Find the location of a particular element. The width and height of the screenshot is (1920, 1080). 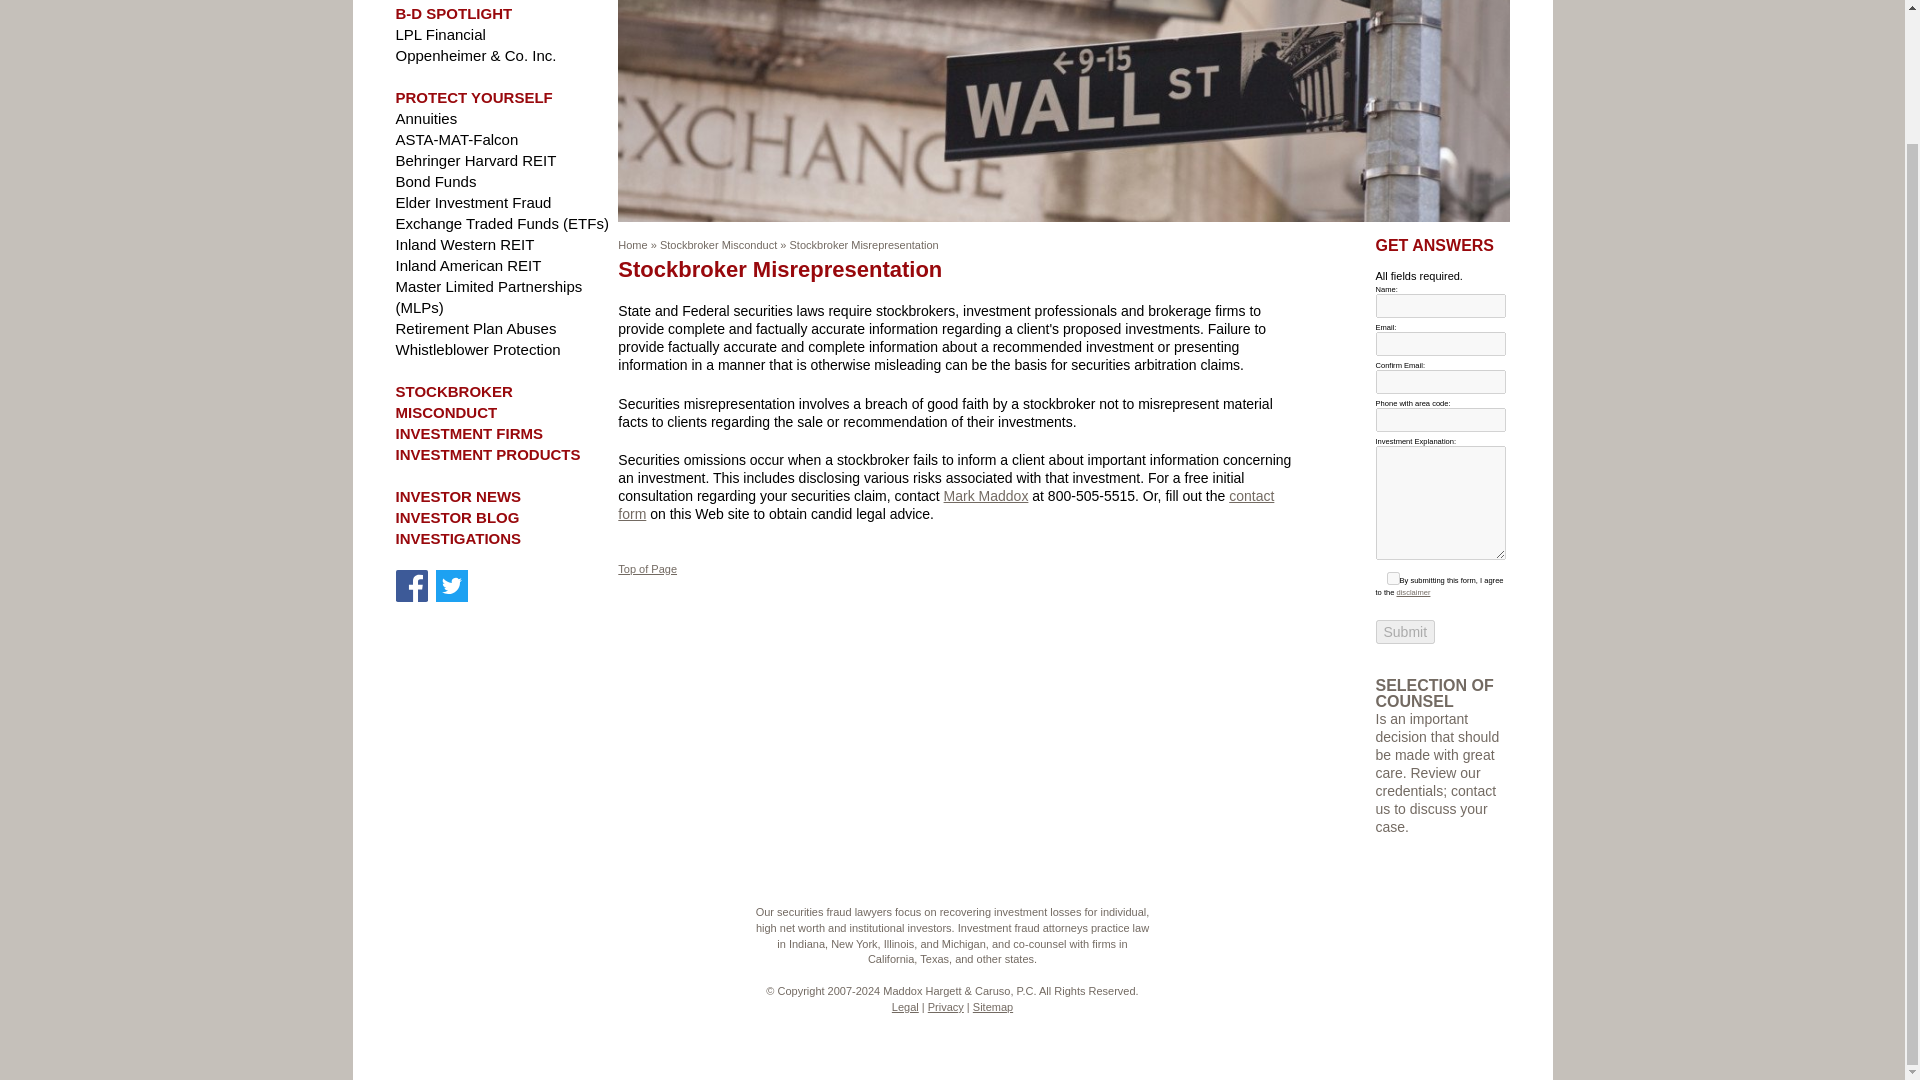

LPL Financial is located at coordinates (440, 34).